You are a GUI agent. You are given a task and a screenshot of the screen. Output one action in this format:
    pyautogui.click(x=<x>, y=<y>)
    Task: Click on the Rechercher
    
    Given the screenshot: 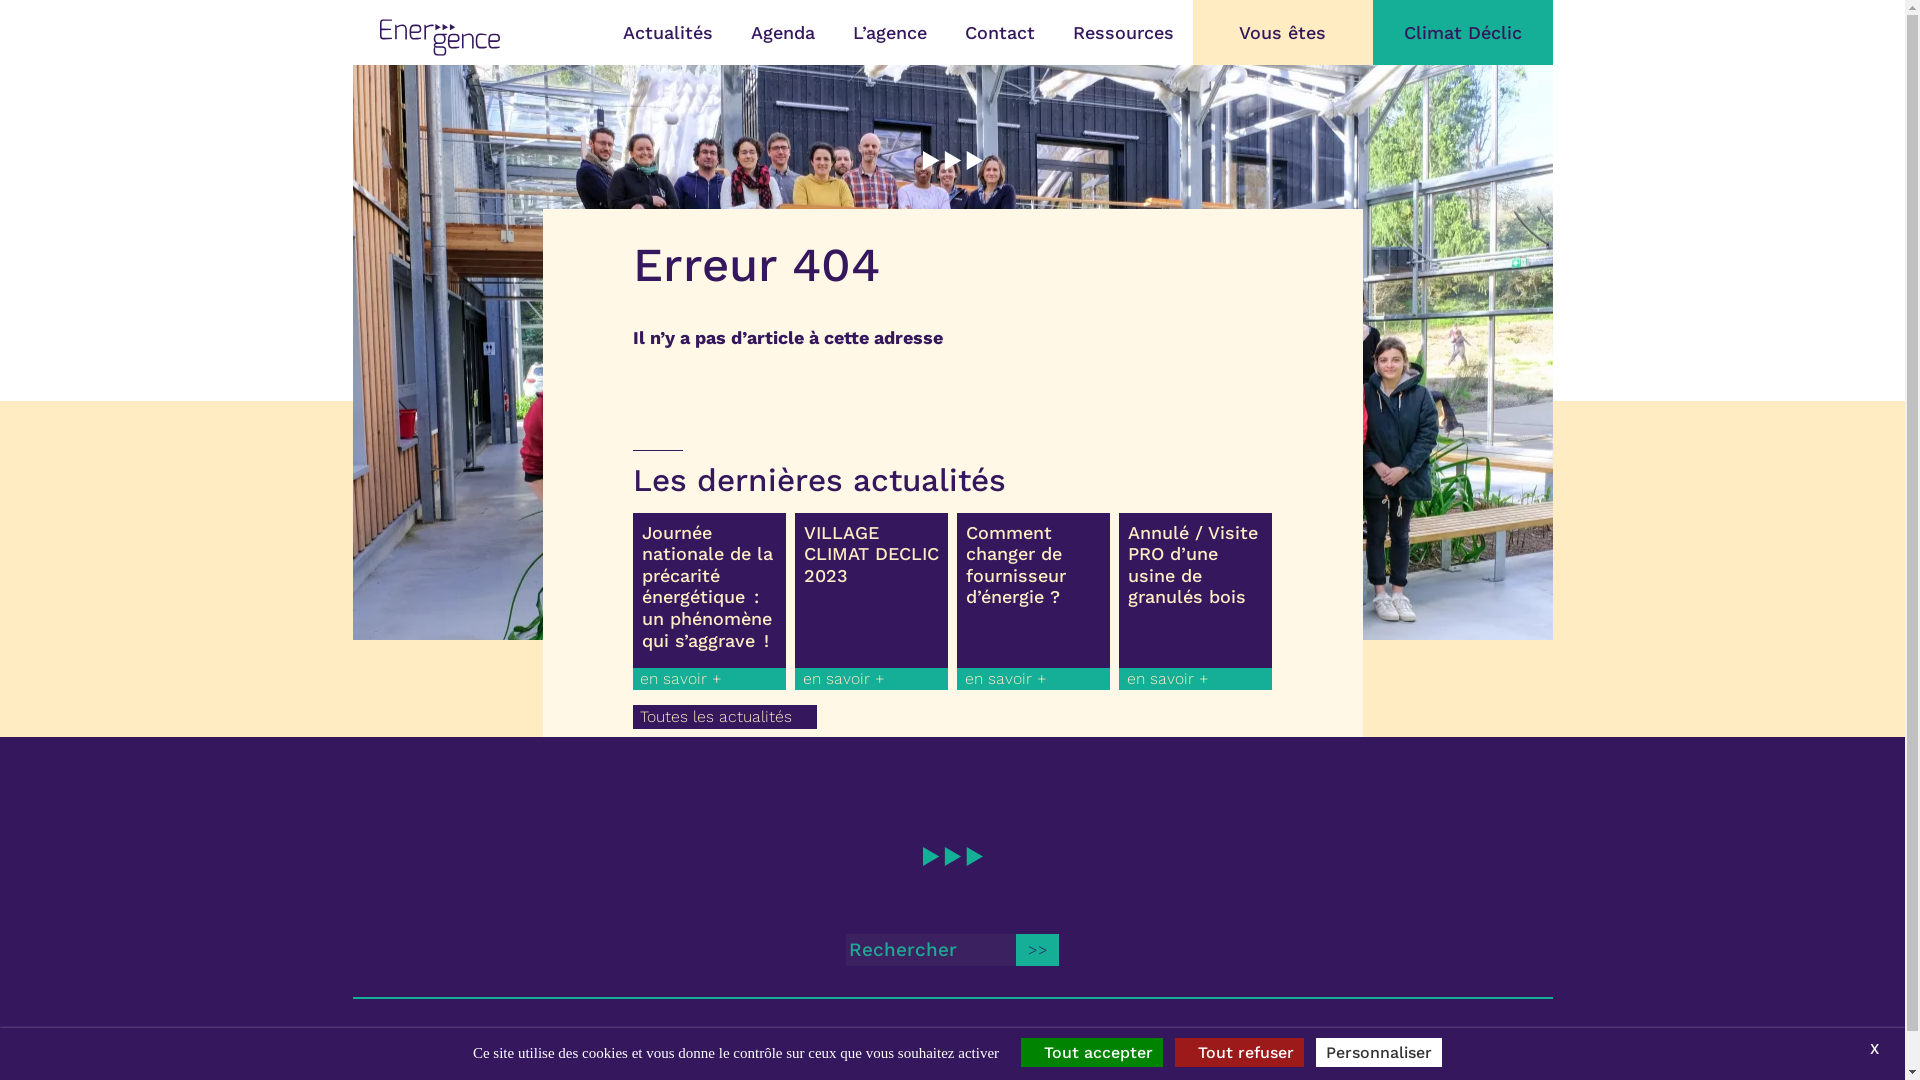 What is the action you would take?
    pyautogui.click(x=1038, y=950)
    